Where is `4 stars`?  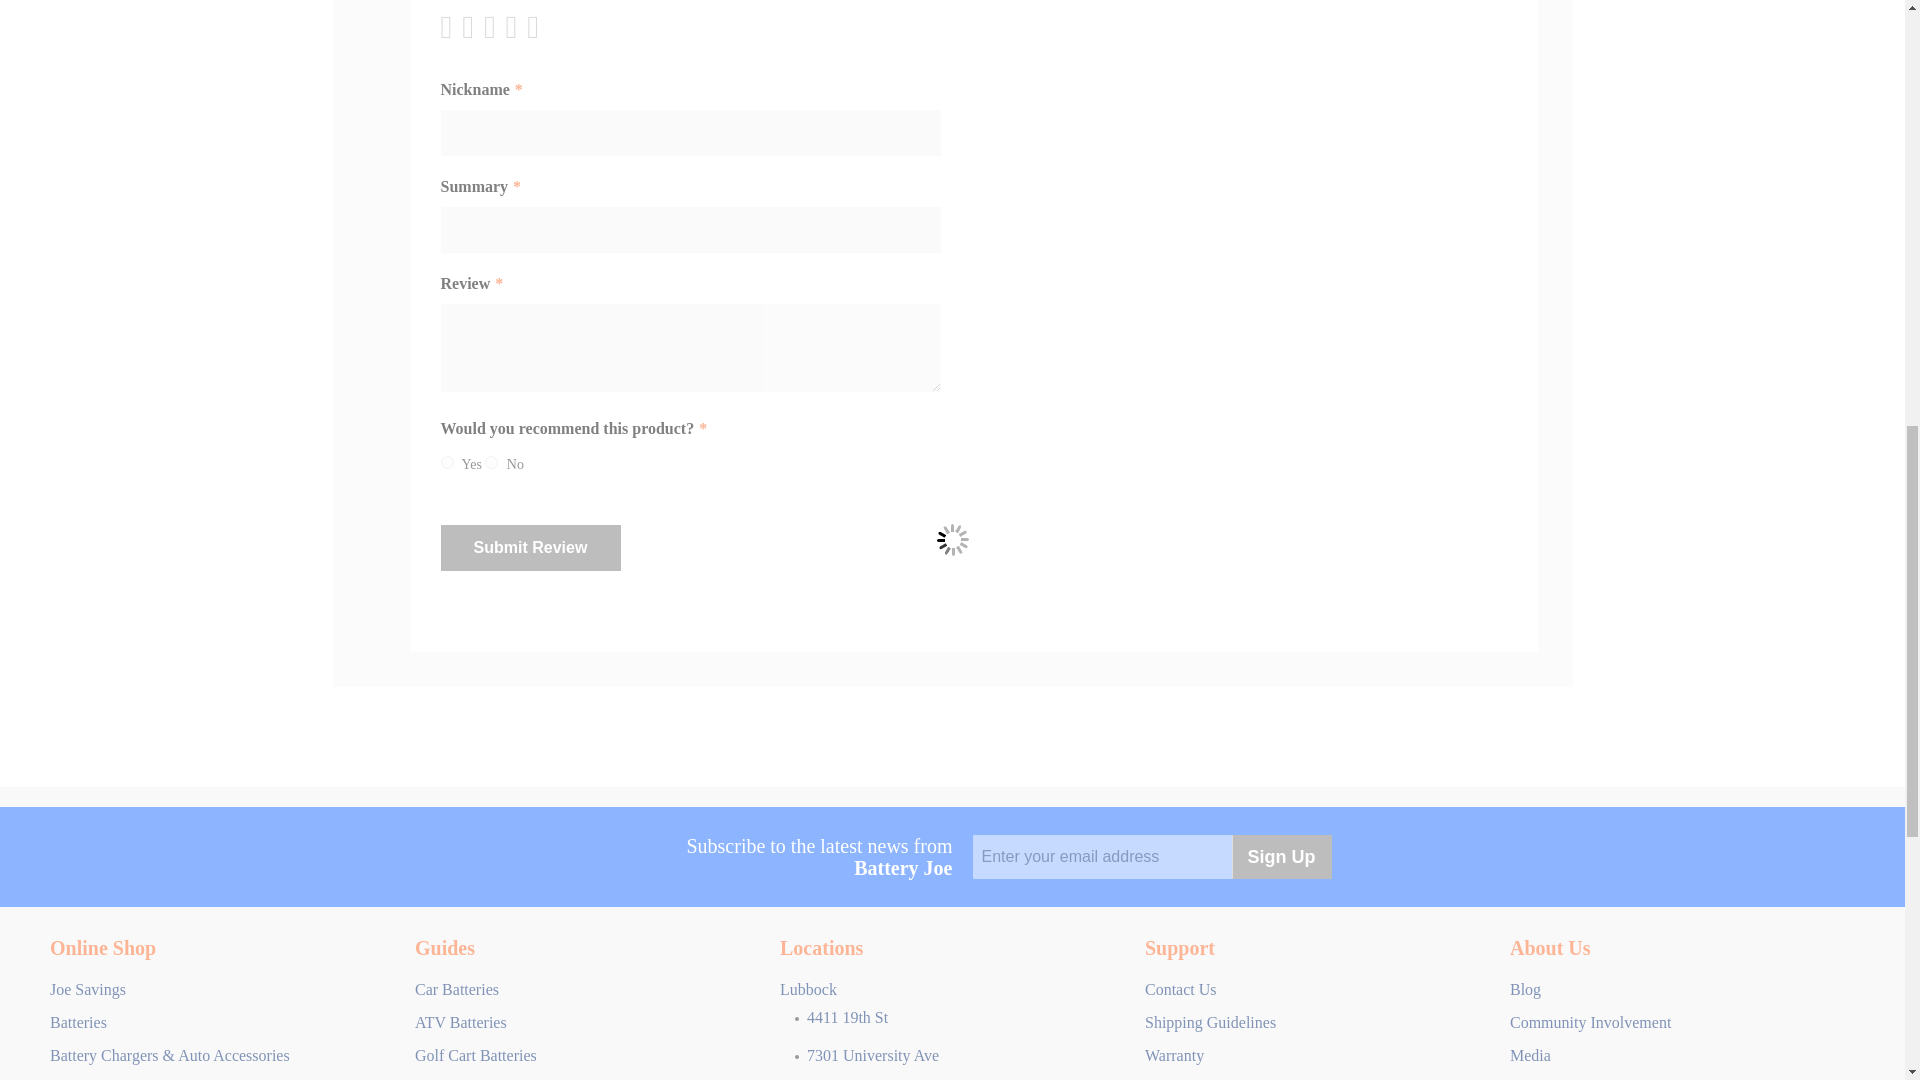
4 stars is located at coordinates (482, 26).